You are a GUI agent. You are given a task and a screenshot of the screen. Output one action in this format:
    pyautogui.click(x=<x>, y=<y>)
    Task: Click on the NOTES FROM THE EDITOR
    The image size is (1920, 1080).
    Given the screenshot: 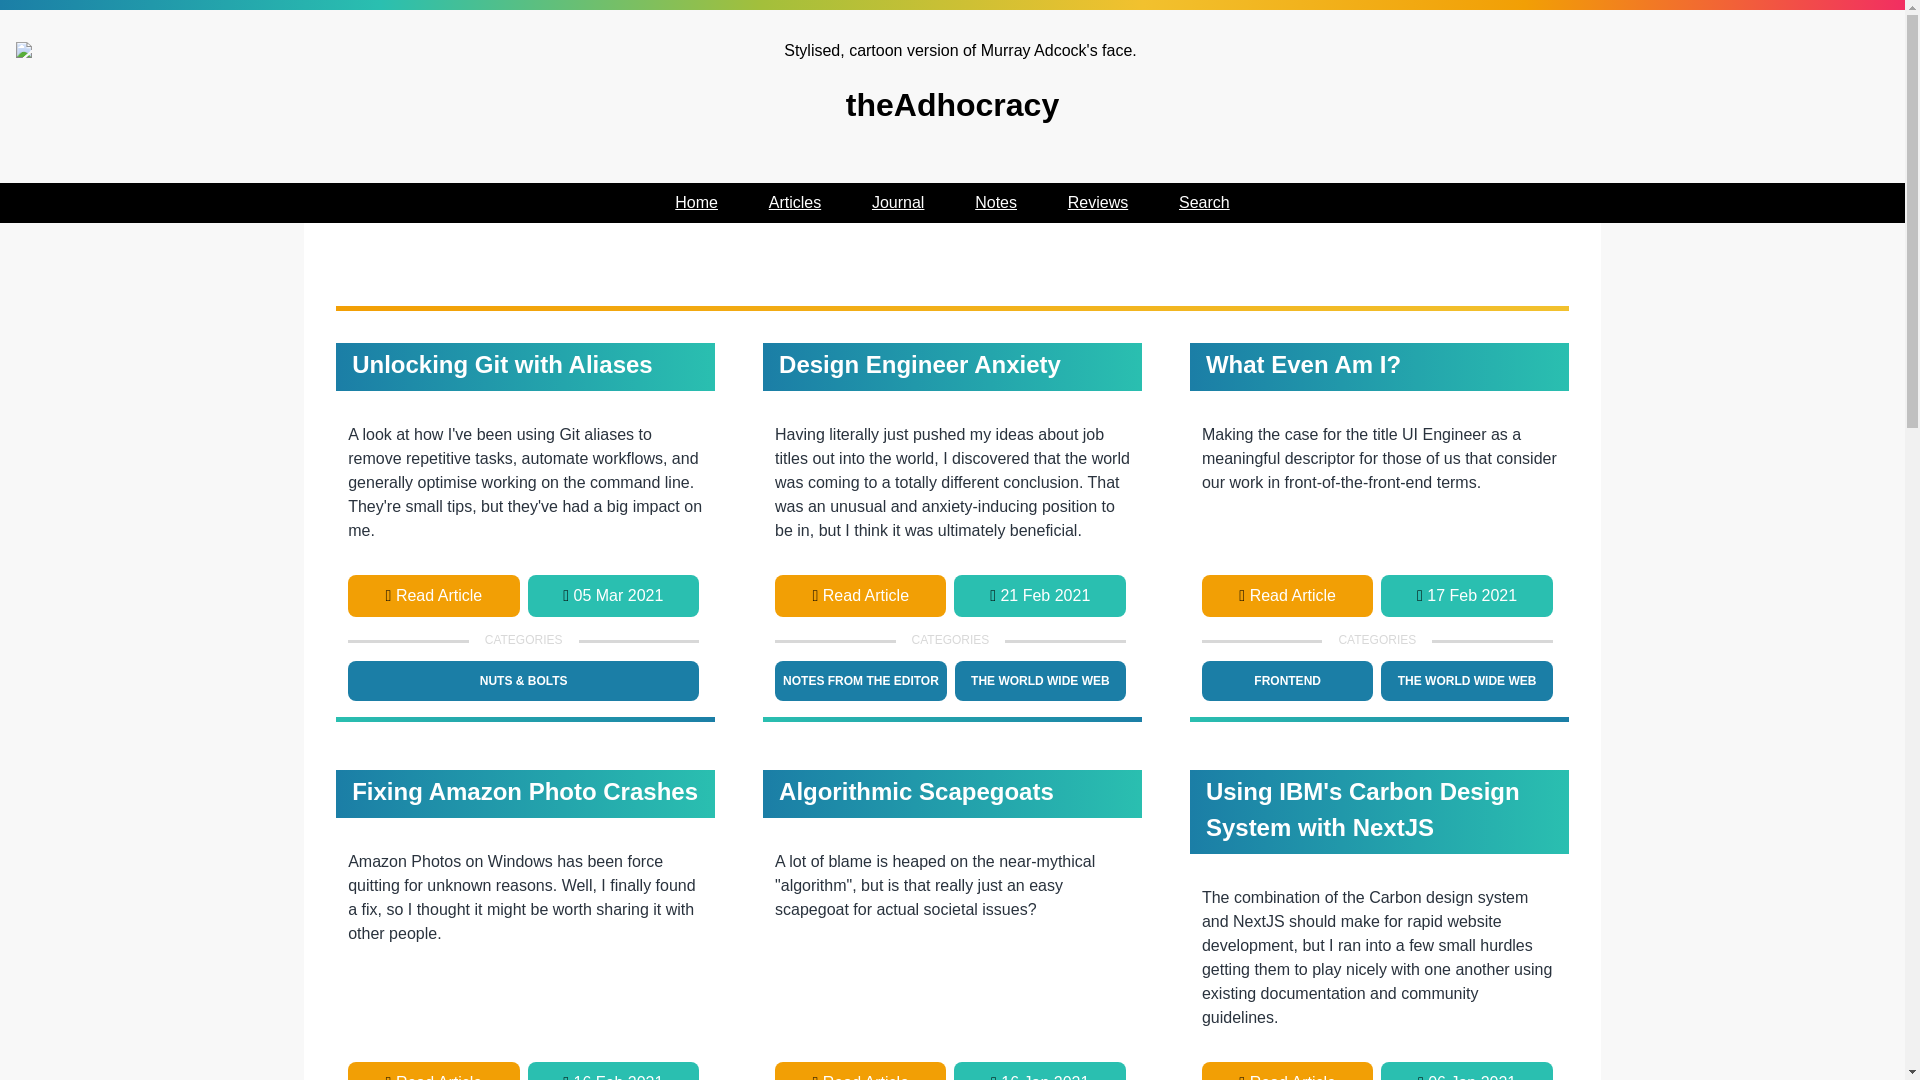 What is the action you would take?
    pyautogui.click(x=860, y=680)
    